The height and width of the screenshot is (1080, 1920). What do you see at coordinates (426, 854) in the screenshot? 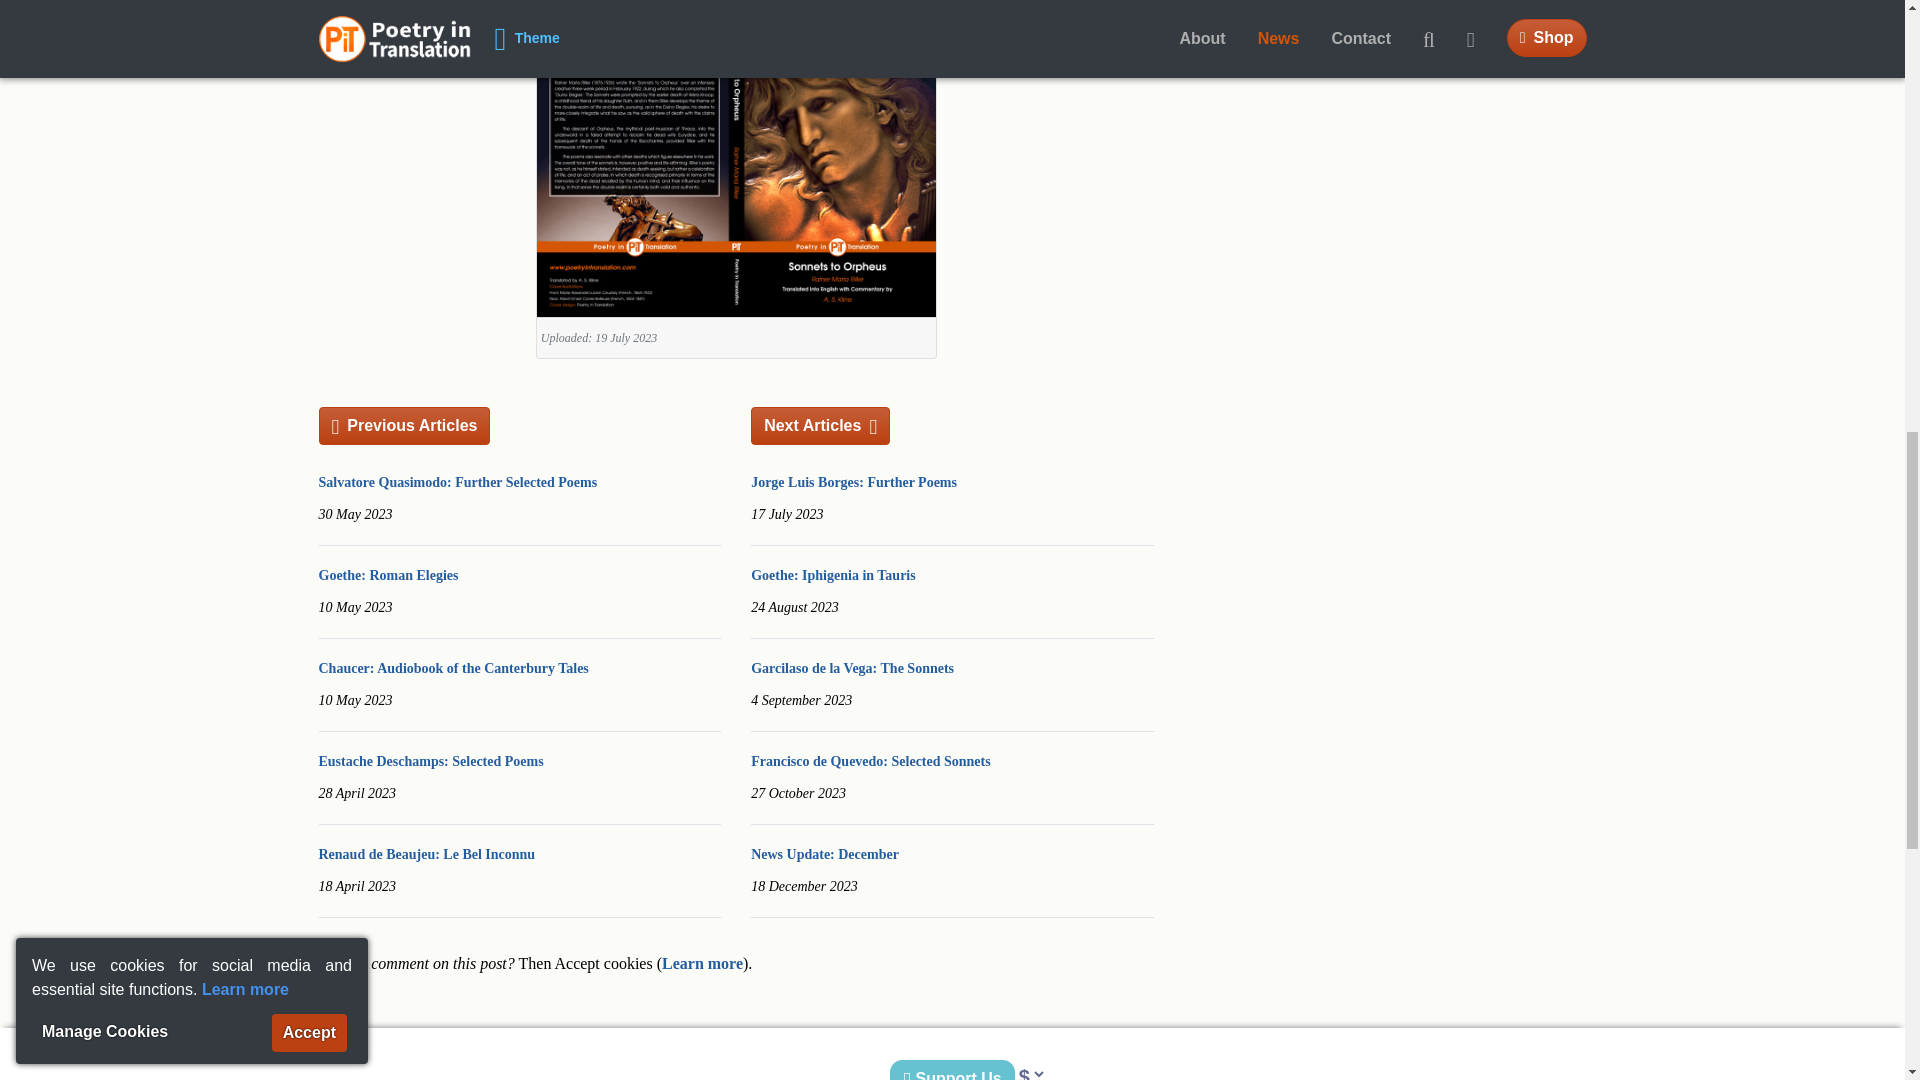
I see `Renaud de Beaujeu: Le Bel Inconnu` at bounding box center [426, 854].